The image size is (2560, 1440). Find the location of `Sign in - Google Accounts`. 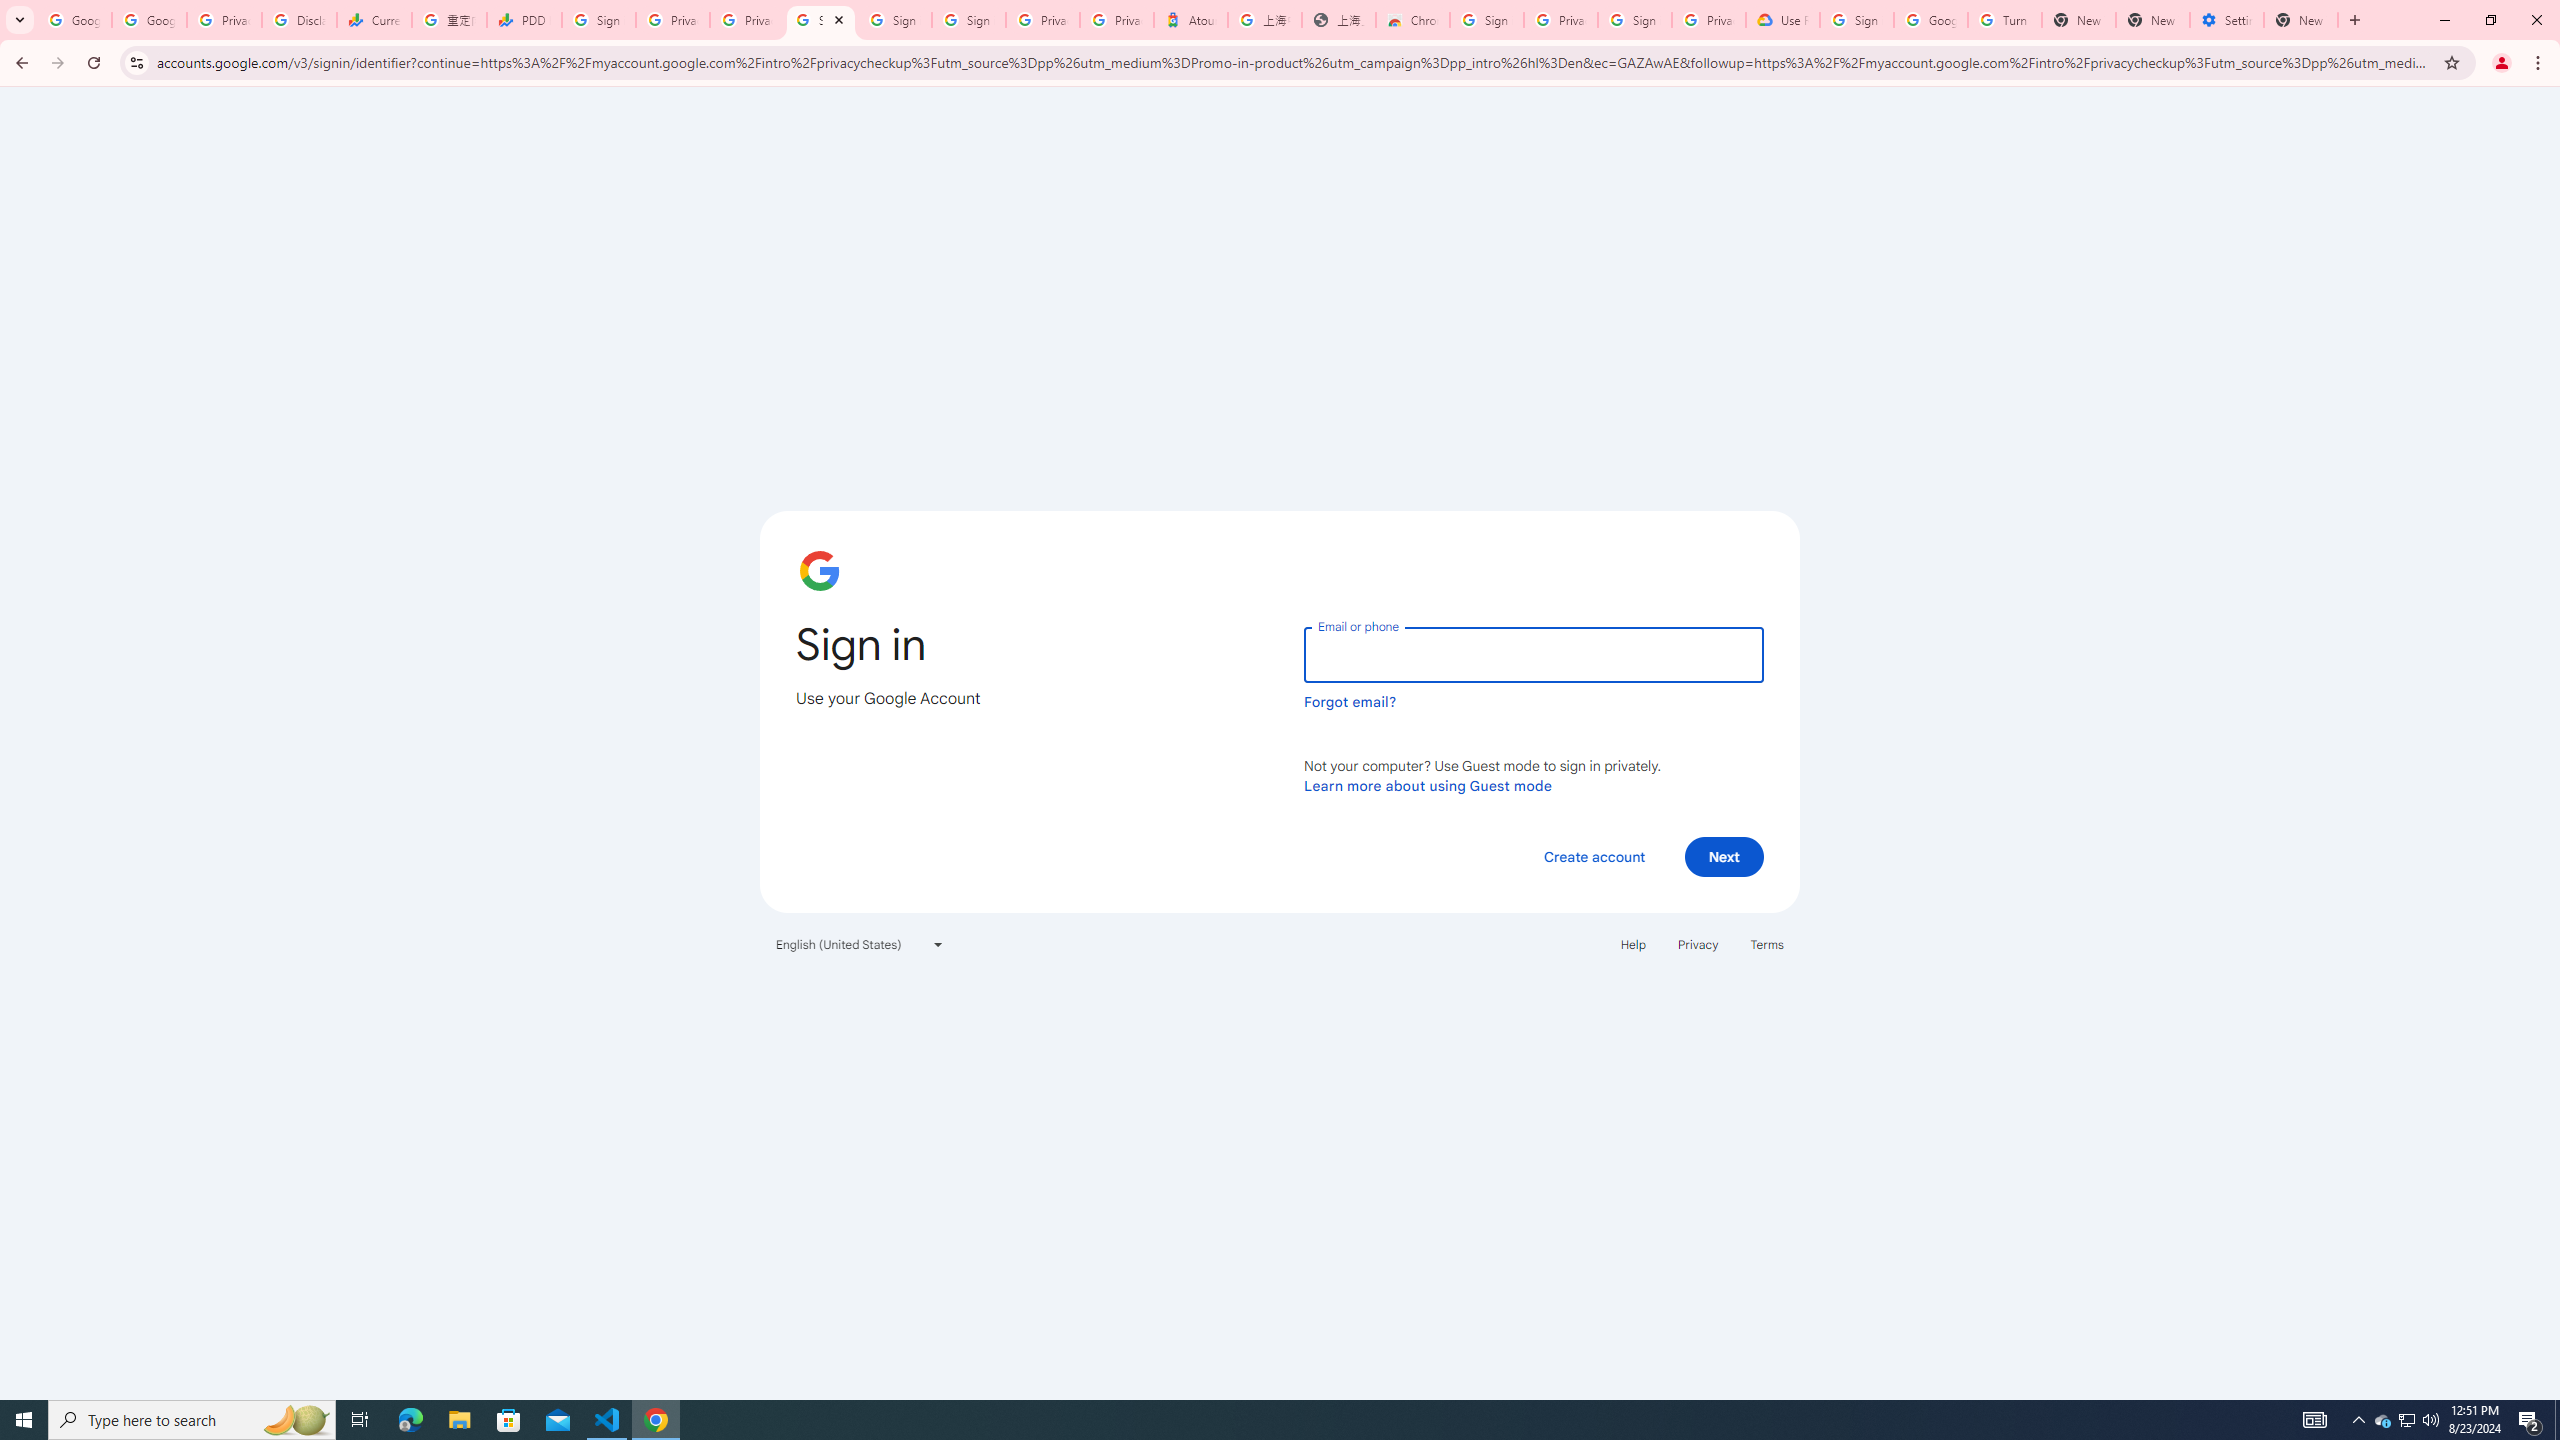

Sign in - Google Accounts is located at coordinates (1856, 20).